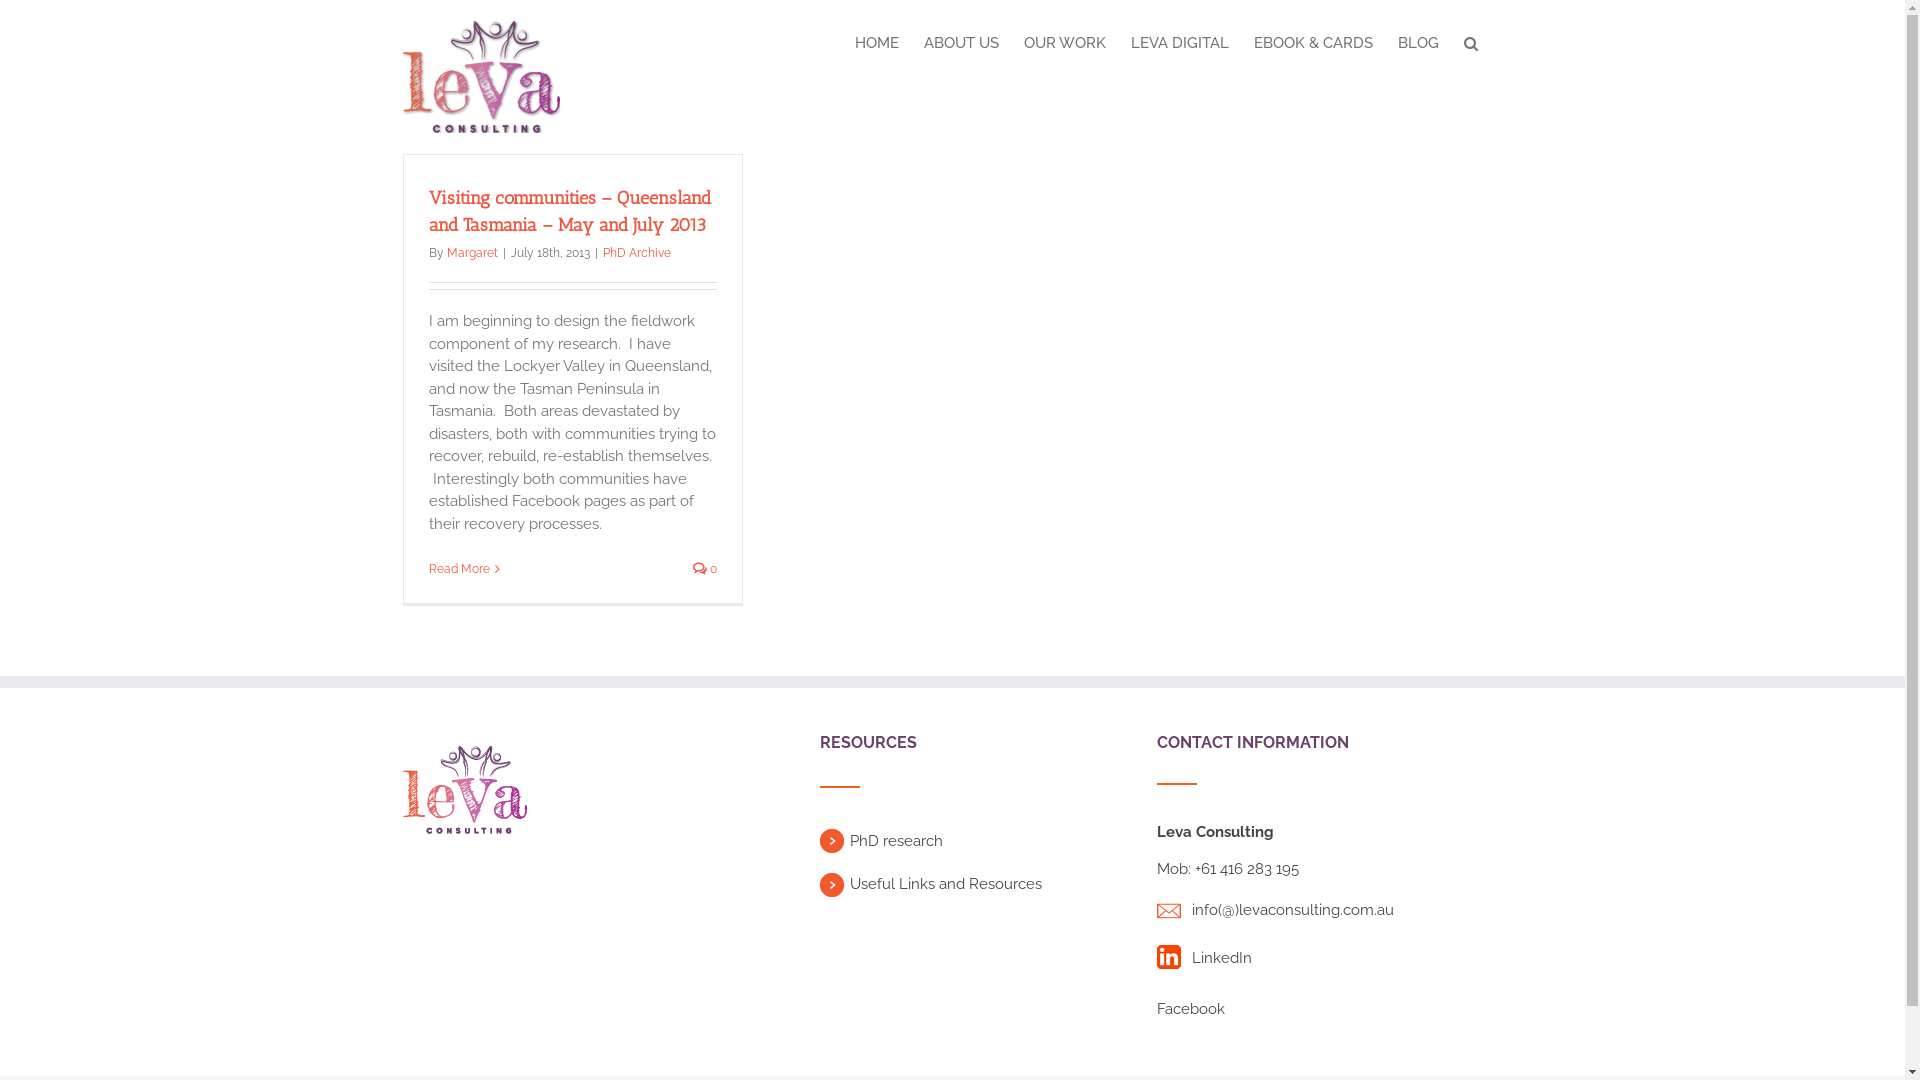  What do you see at coordinates (1191, 1008) in the screenshot?
I see `Facebook` at bounding box center [1191, 1008].